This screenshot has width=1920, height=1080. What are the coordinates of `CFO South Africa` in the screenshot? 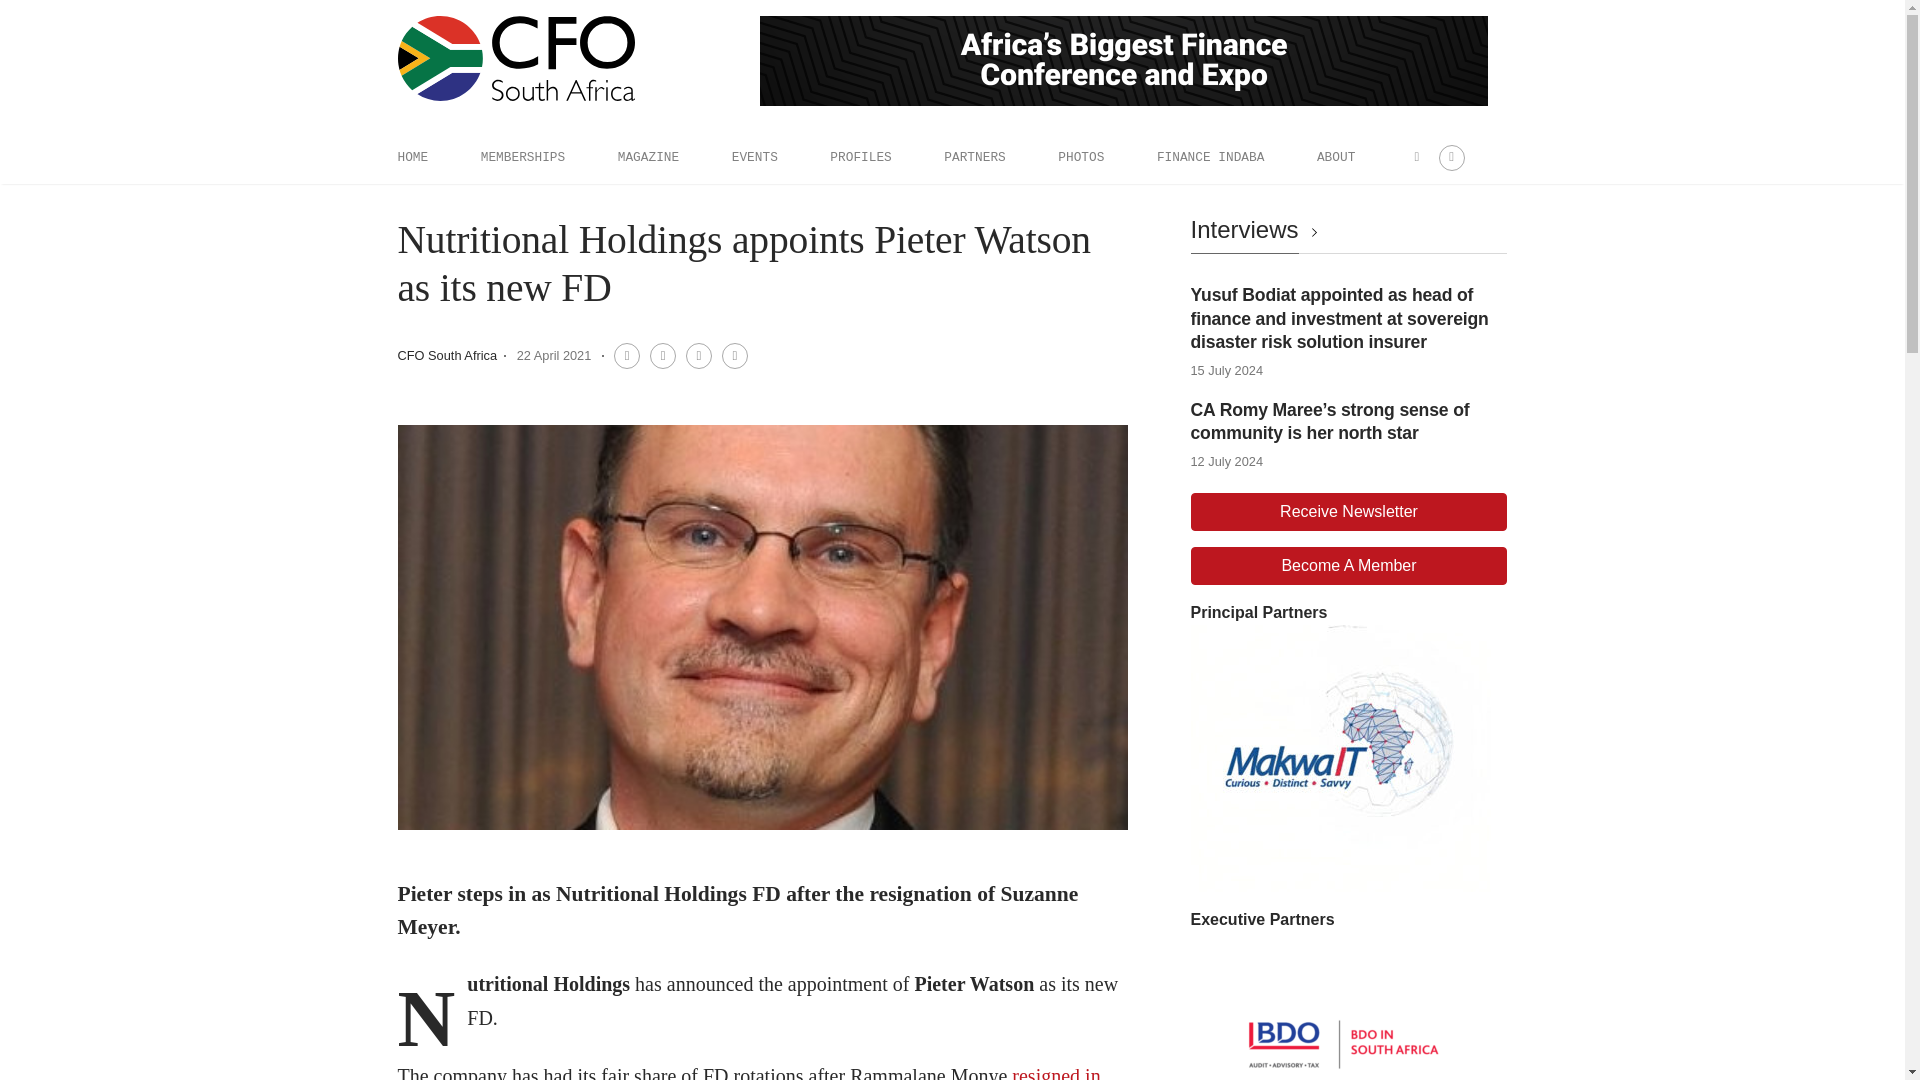 It's located at (447, 354).